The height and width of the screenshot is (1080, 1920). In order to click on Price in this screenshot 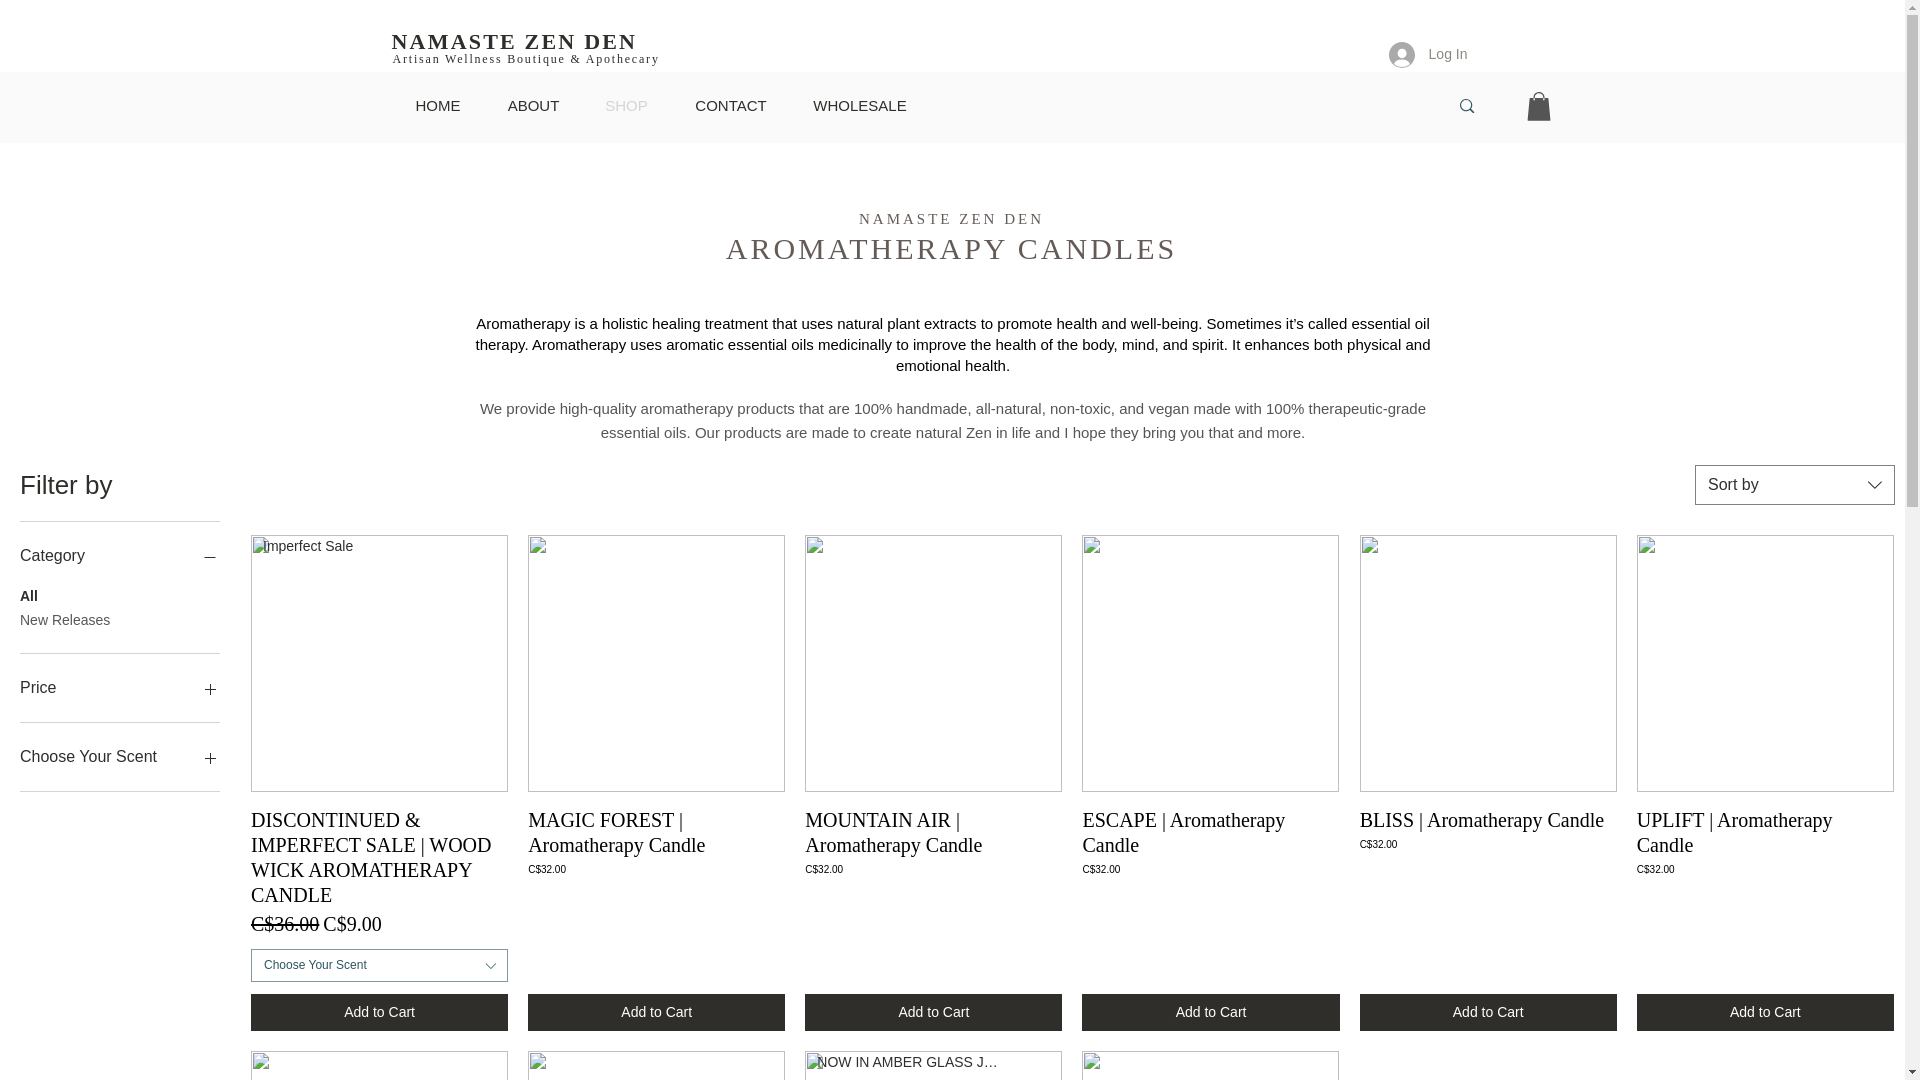, I will do `click(120, 688)`.